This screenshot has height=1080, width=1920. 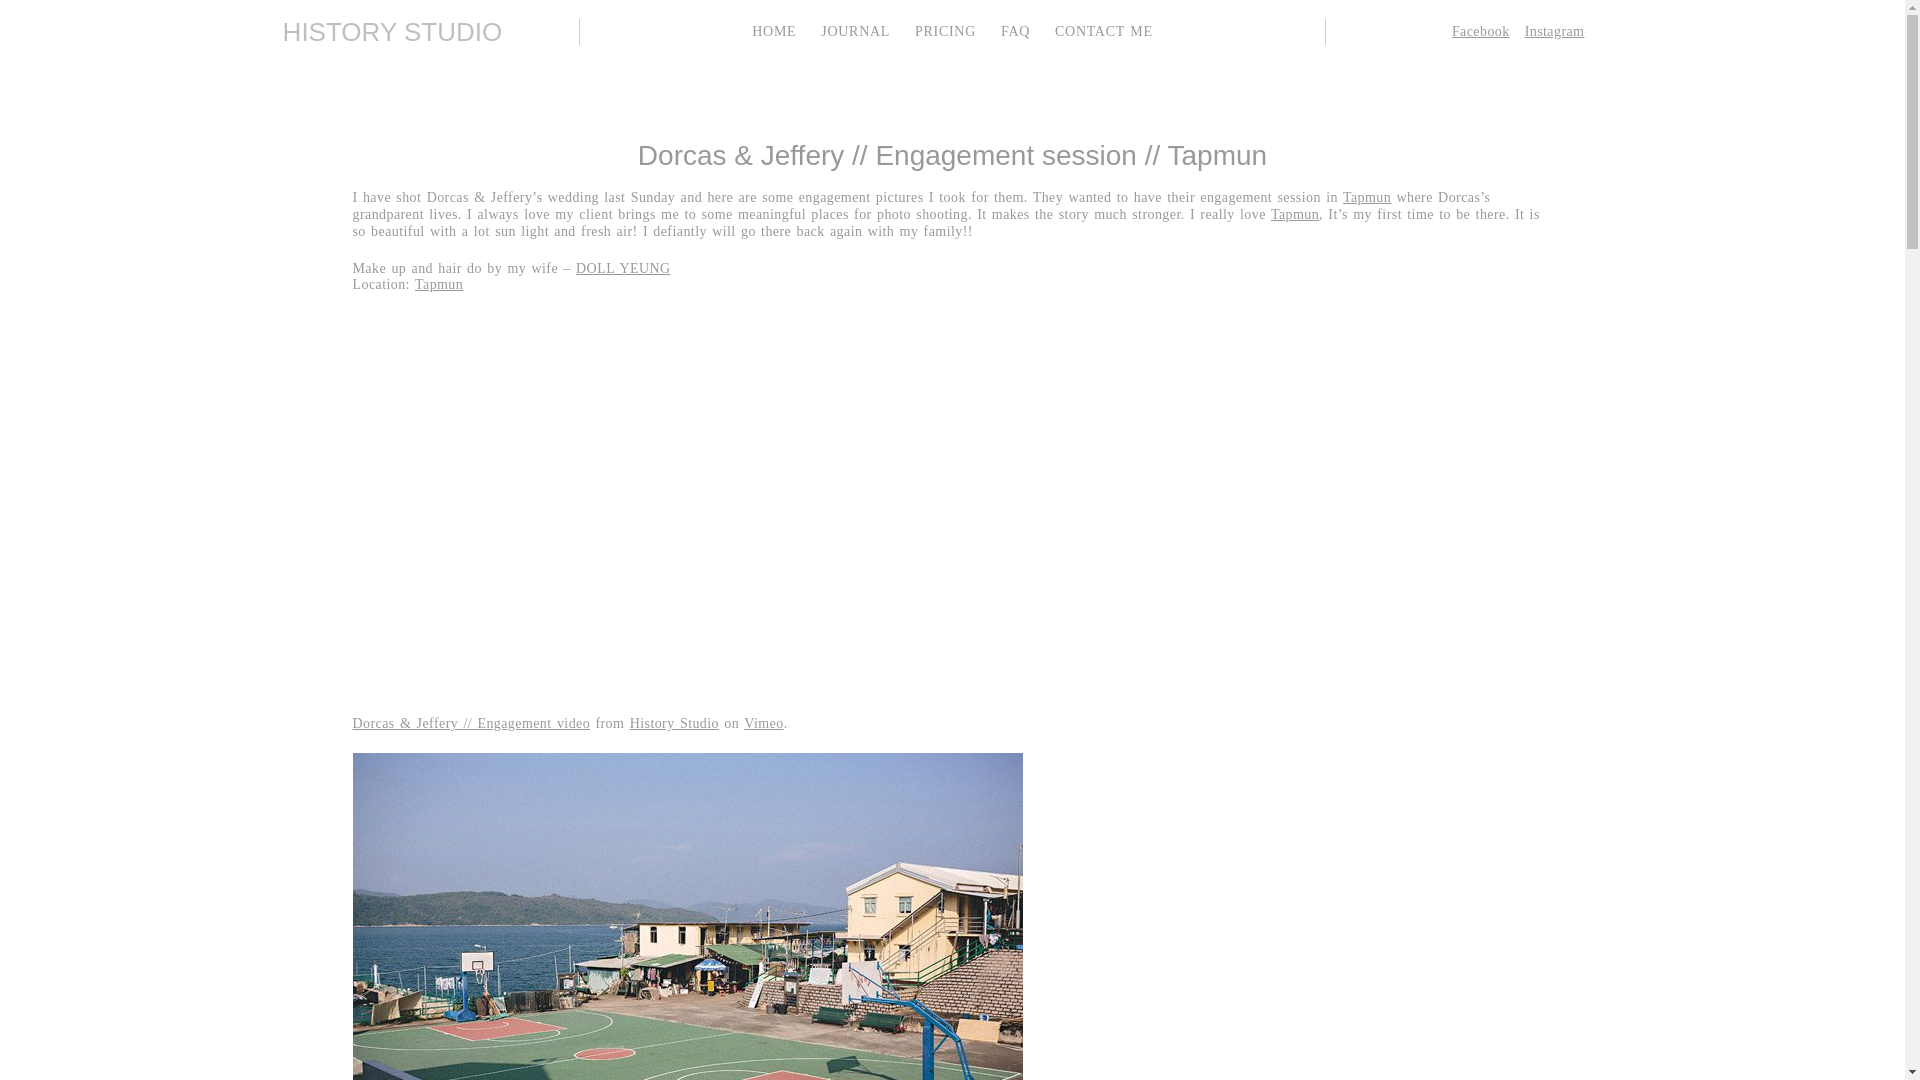 What do you see at coordinates (945, 30) in the screenshot?
I see `PRICING` at bounding box center [945, 30].